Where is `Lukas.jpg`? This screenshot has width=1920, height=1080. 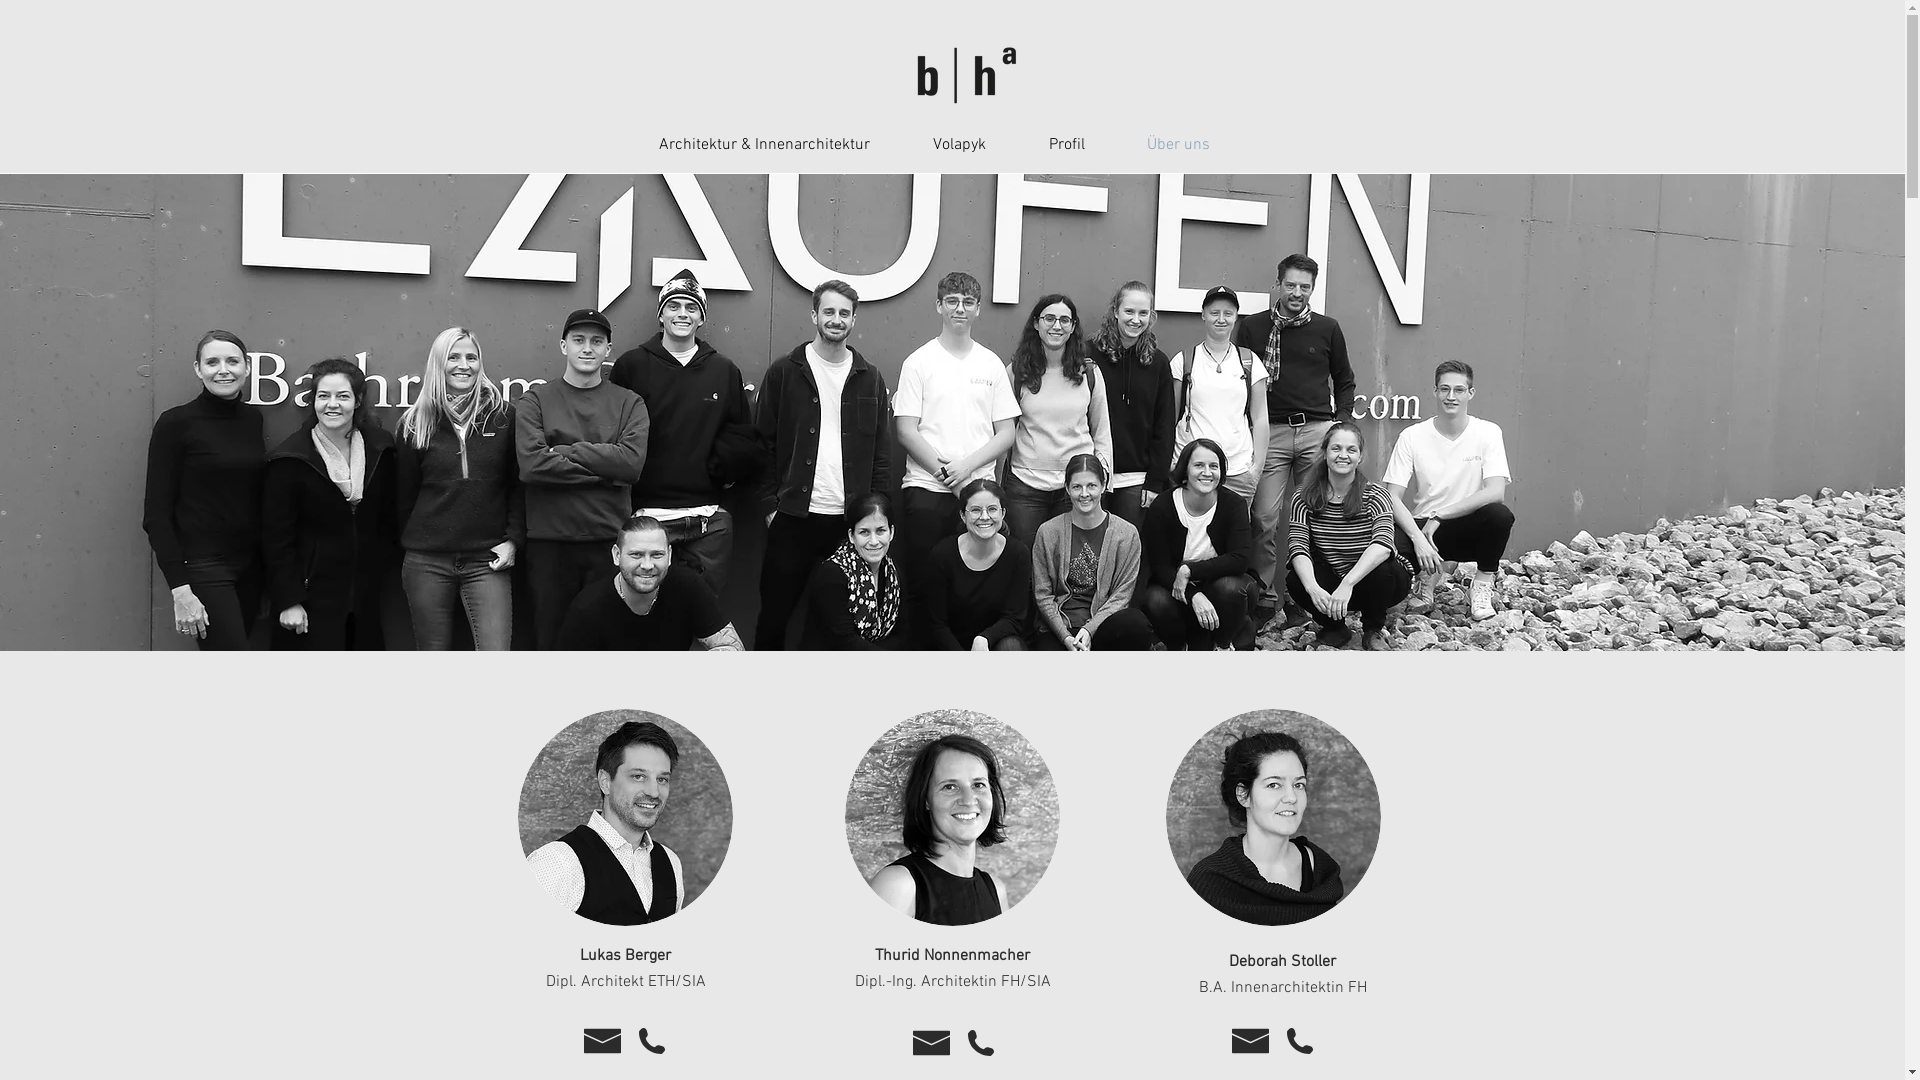
Lukas.jpg is located at coordinates (626, 818).